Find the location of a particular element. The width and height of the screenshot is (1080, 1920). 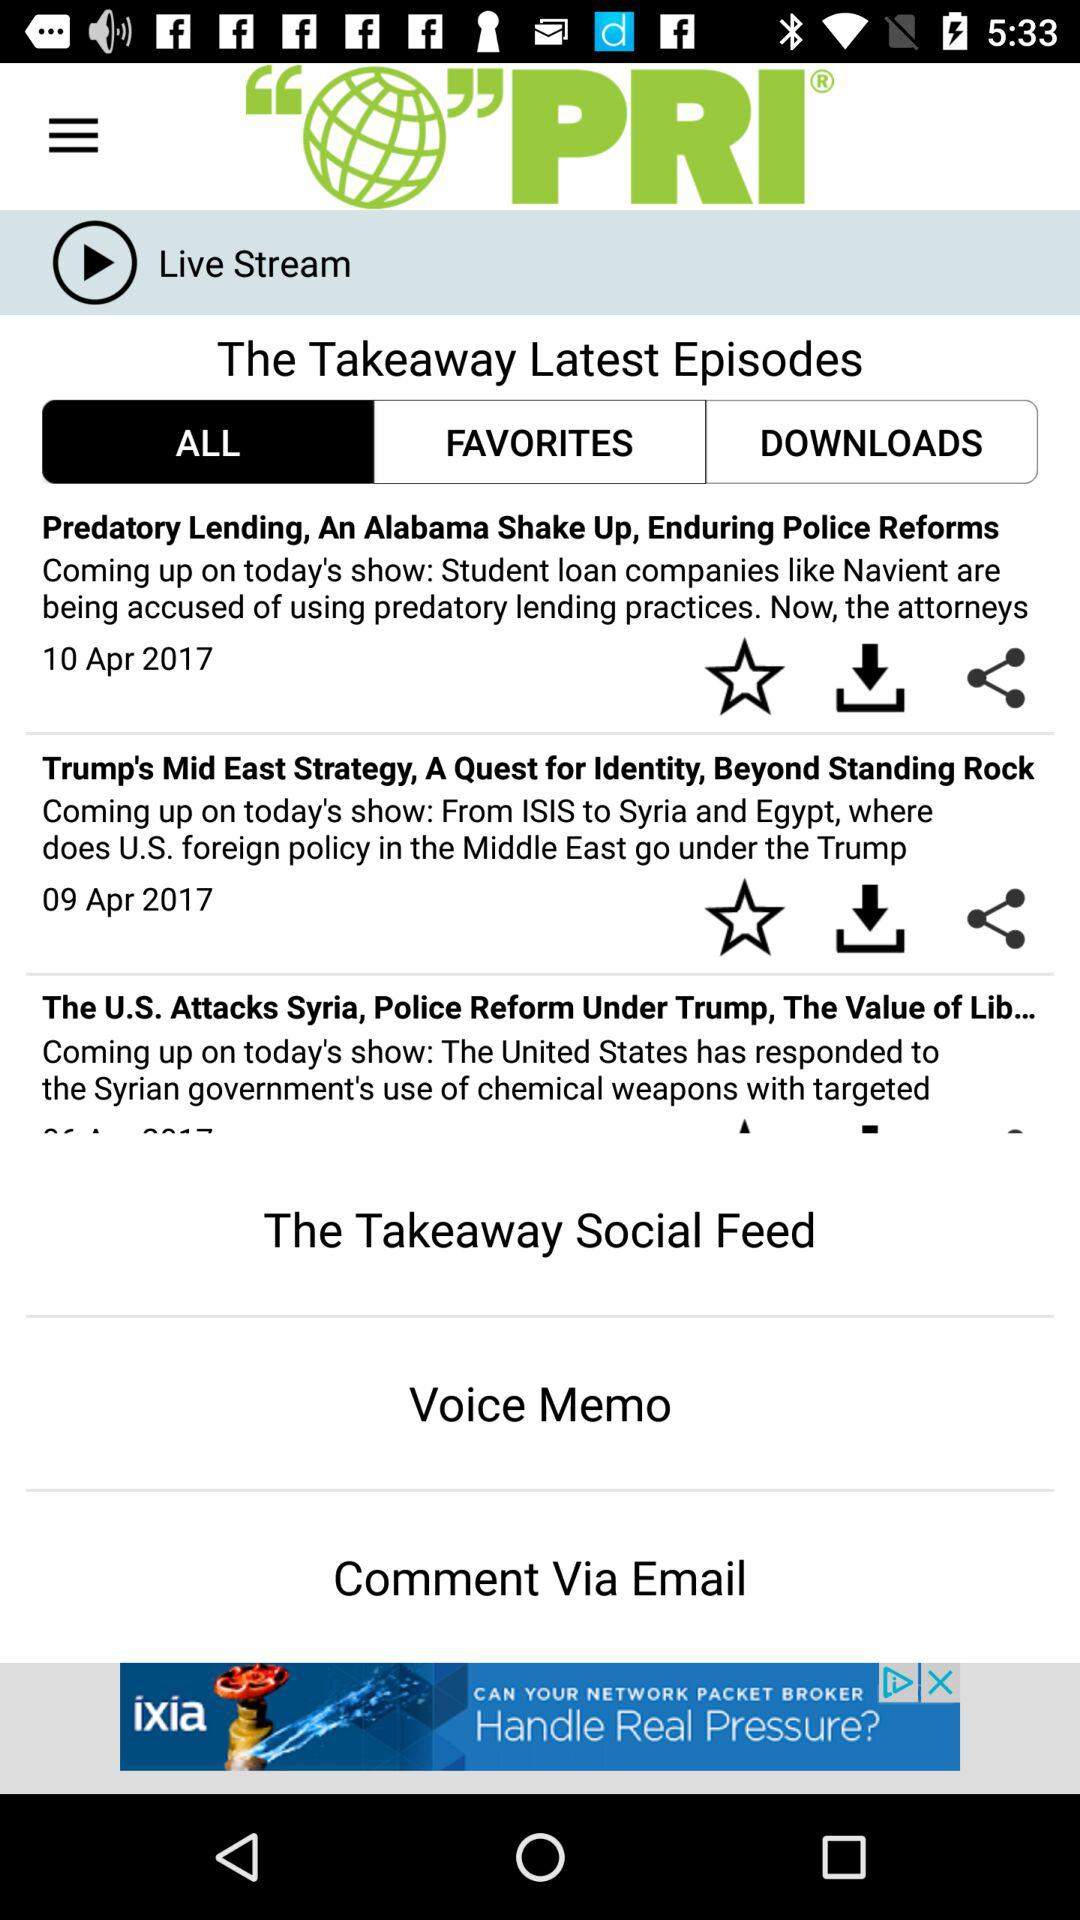

title of website is located at coordinates (540, 136).